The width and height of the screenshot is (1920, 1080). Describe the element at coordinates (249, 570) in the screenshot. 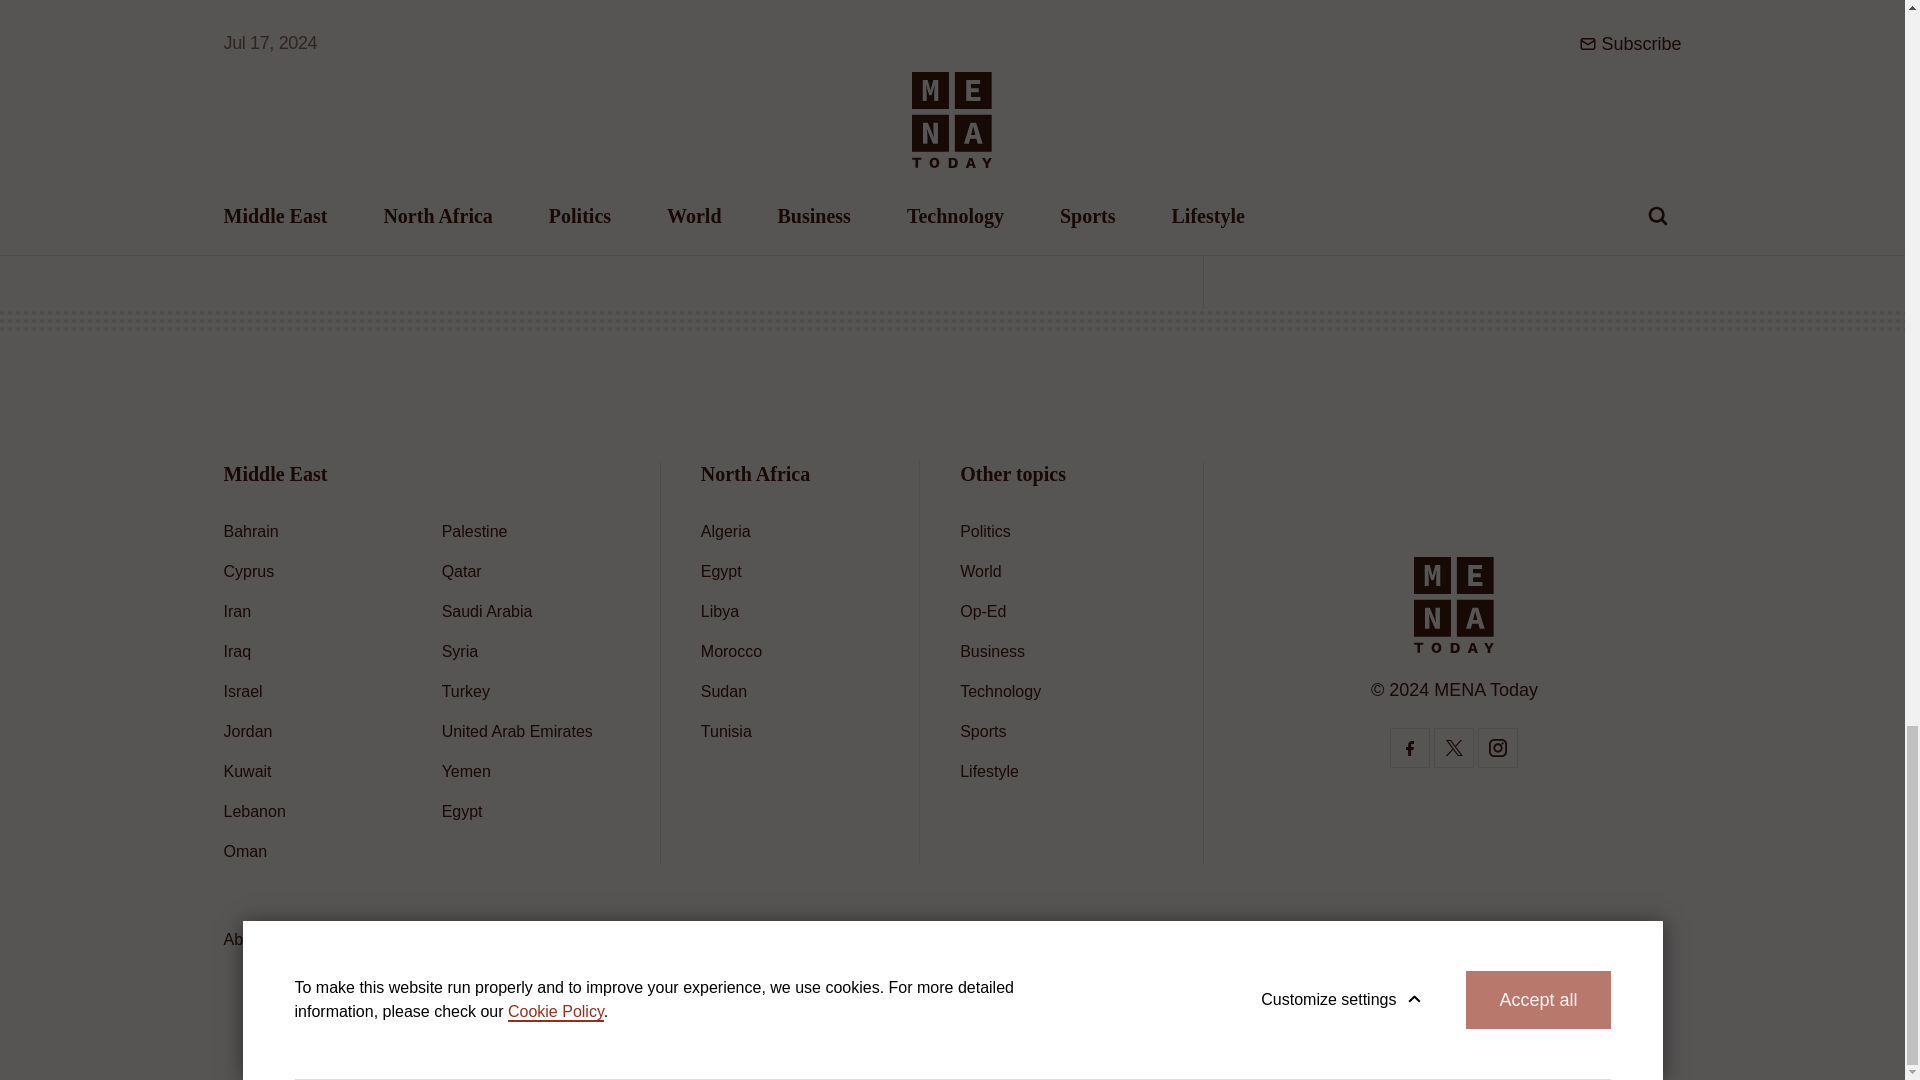

I see `Cyprus` at that location.